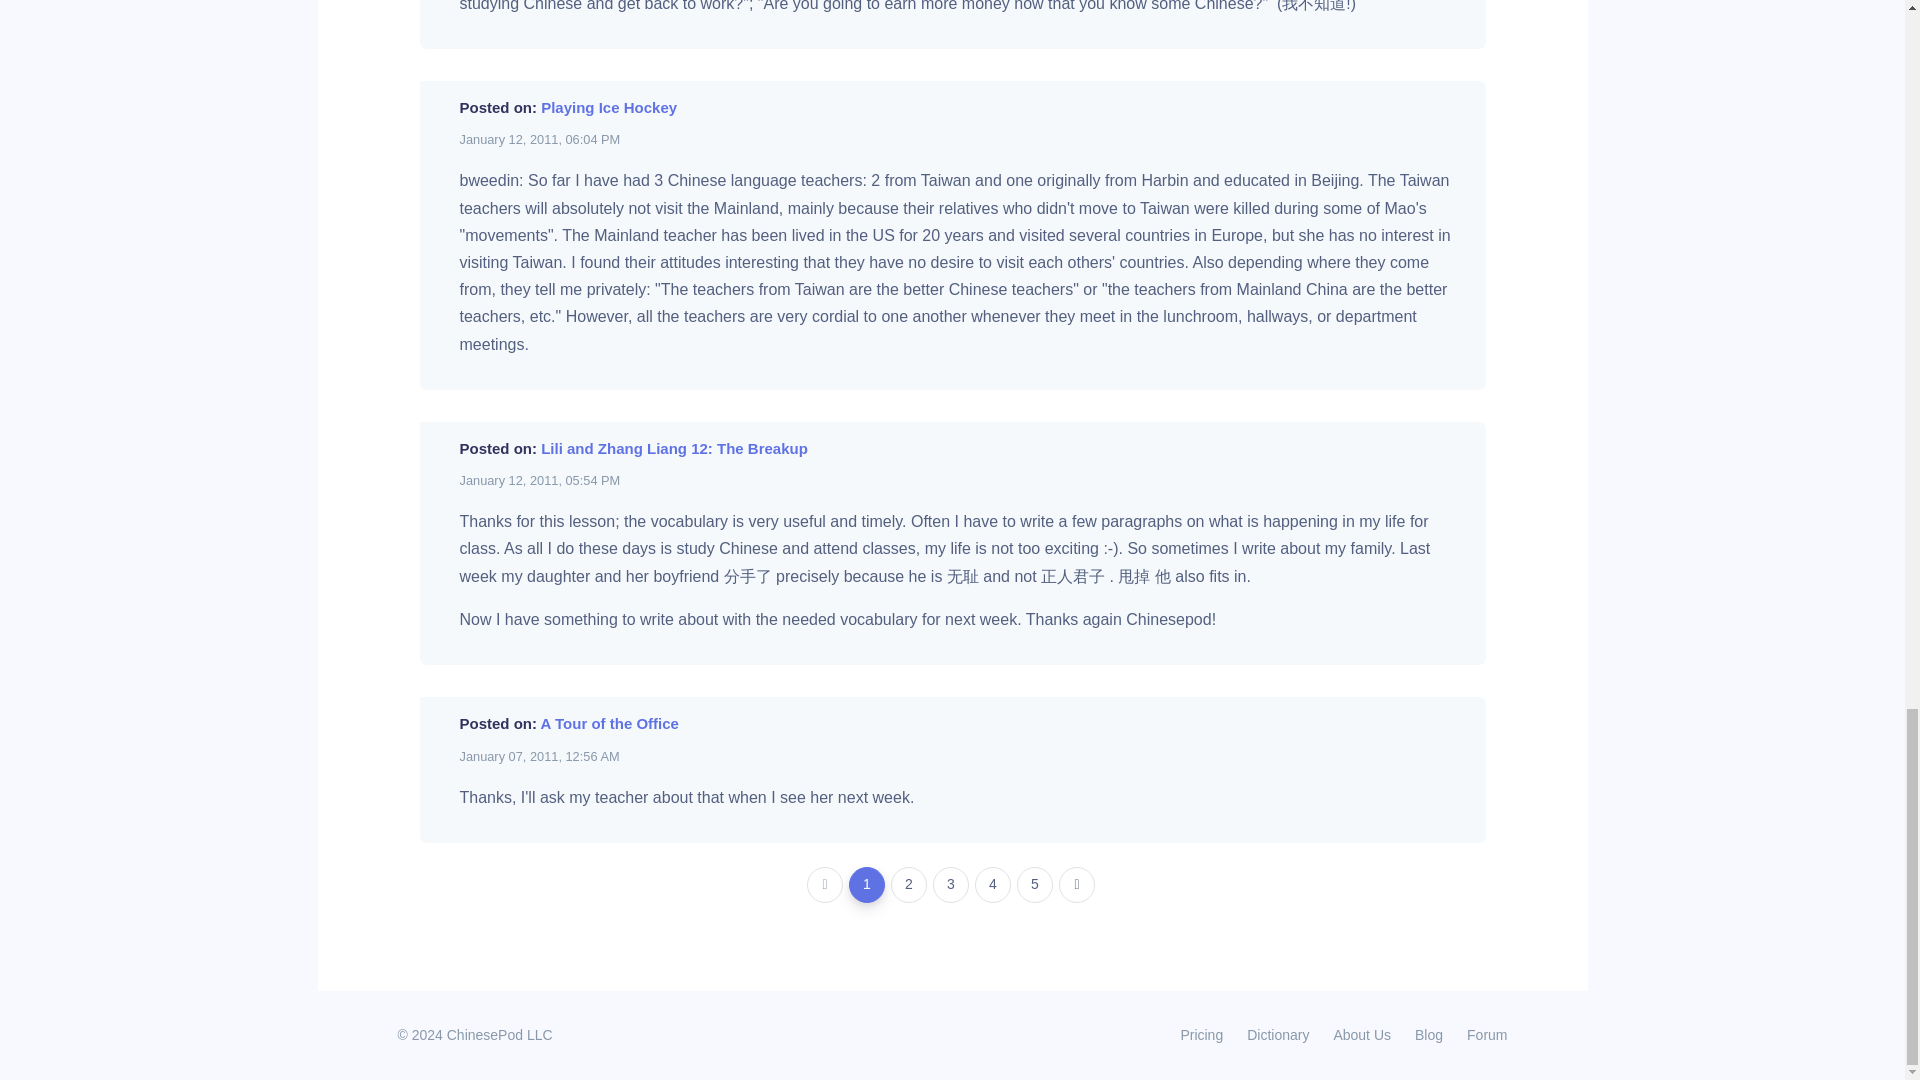 This screenshot has height=1080, width=1920. Describe the element at coordinates (908, 884) in the screenshot. I see `2` at that location.